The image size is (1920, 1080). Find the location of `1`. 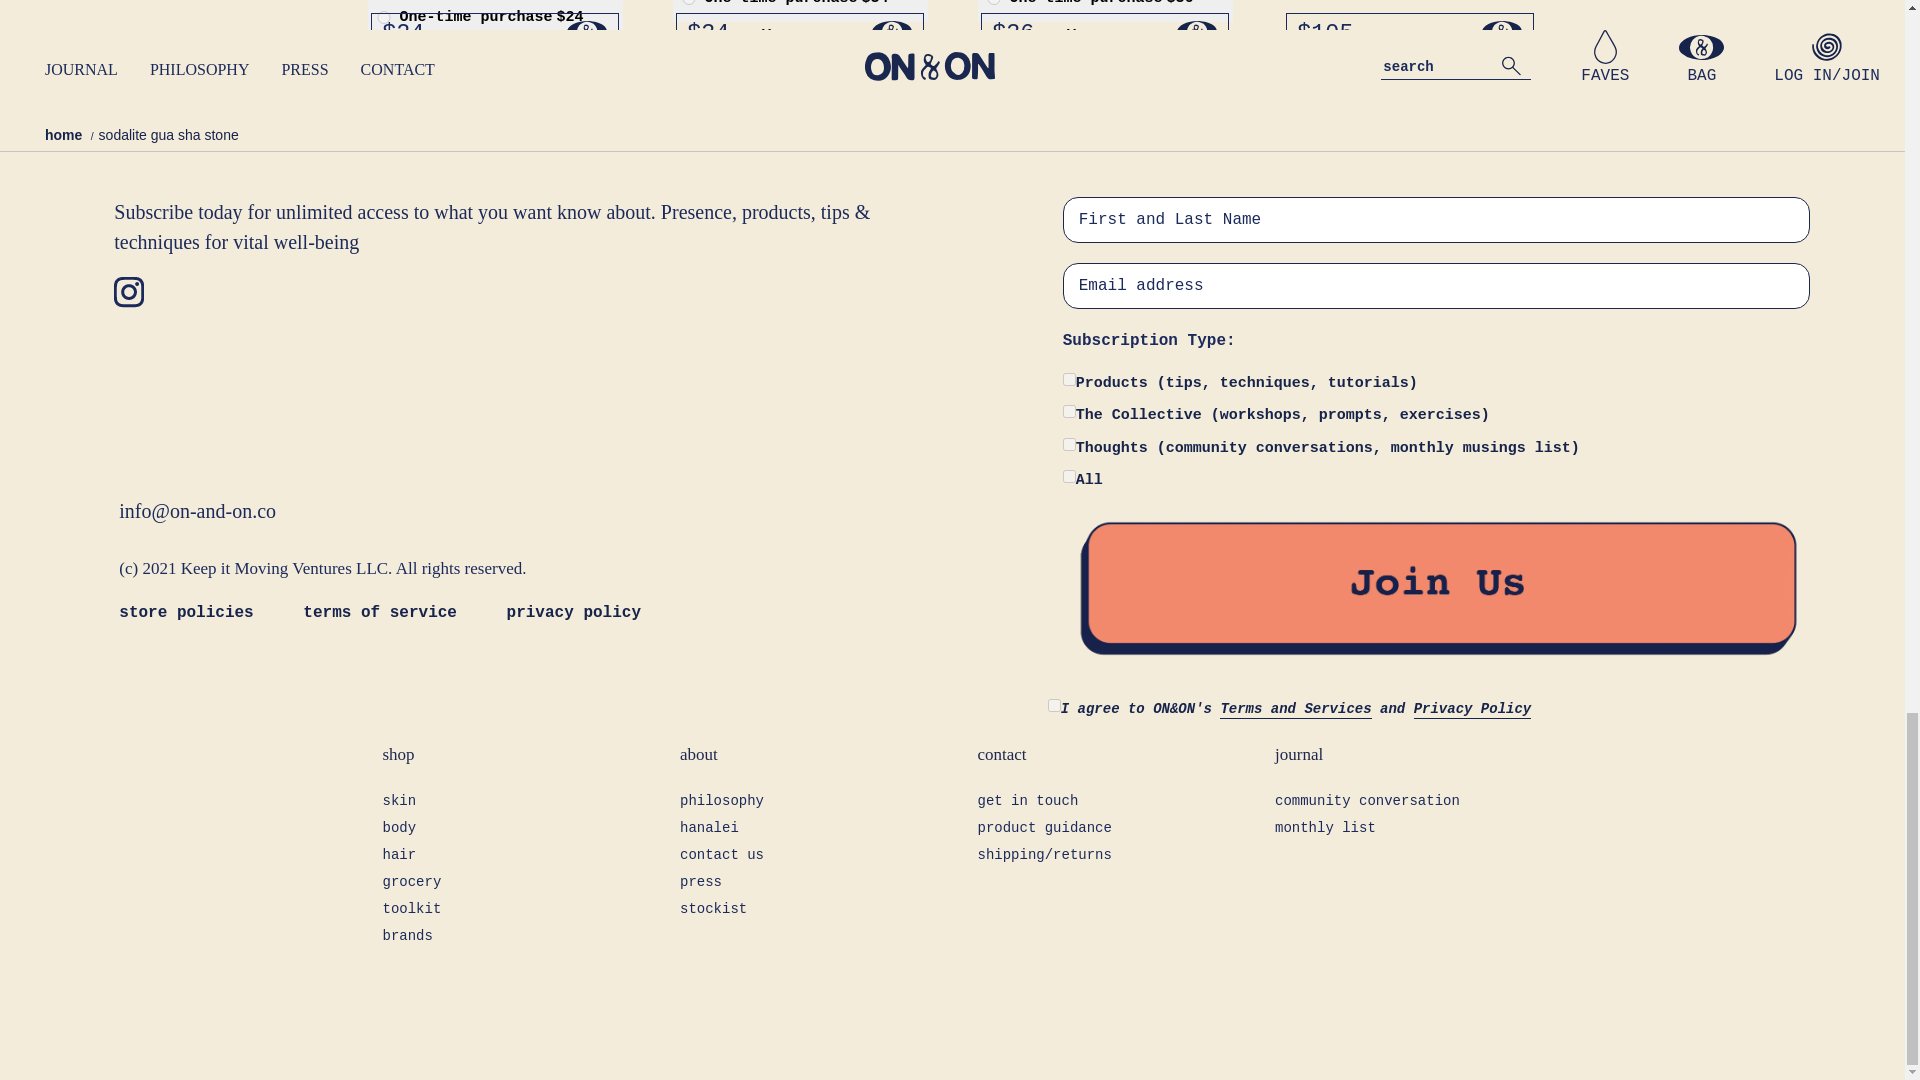

1 is located at coordinates (1054, 704).